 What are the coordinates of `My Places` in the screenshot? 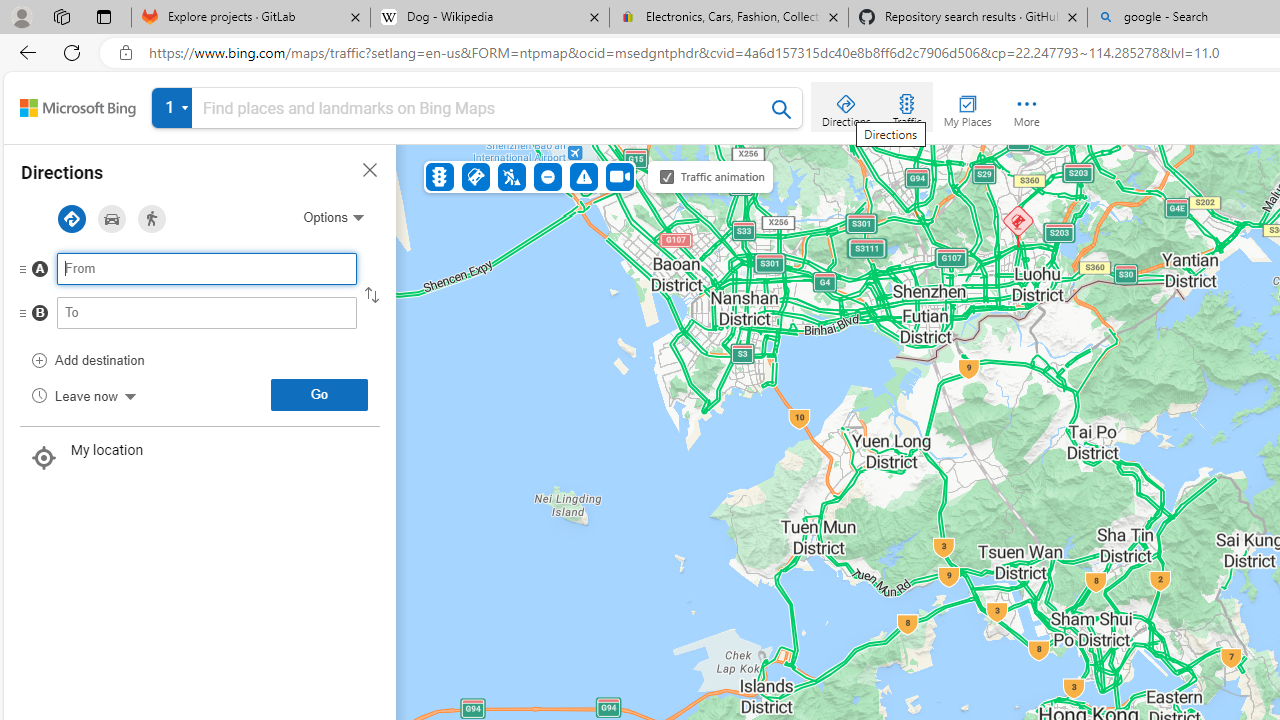 It's located at (967, 106).